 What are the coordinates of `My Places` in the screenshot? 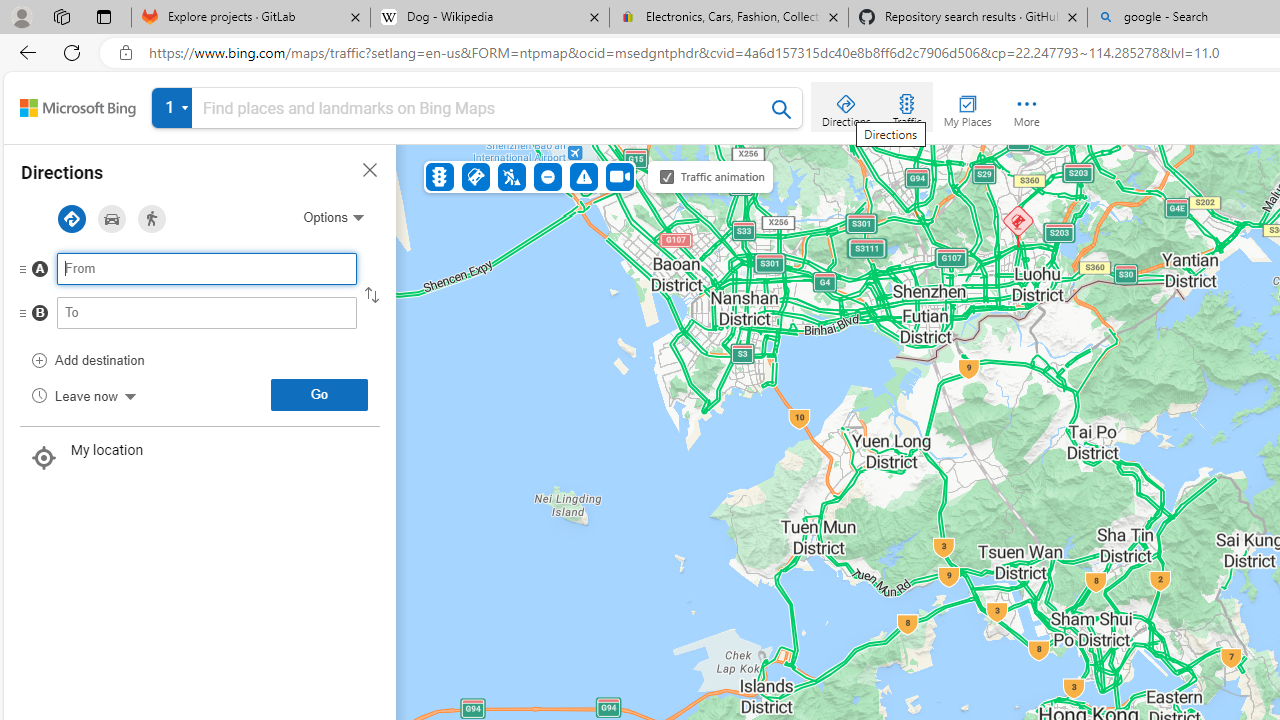 It's located at (967, 106).